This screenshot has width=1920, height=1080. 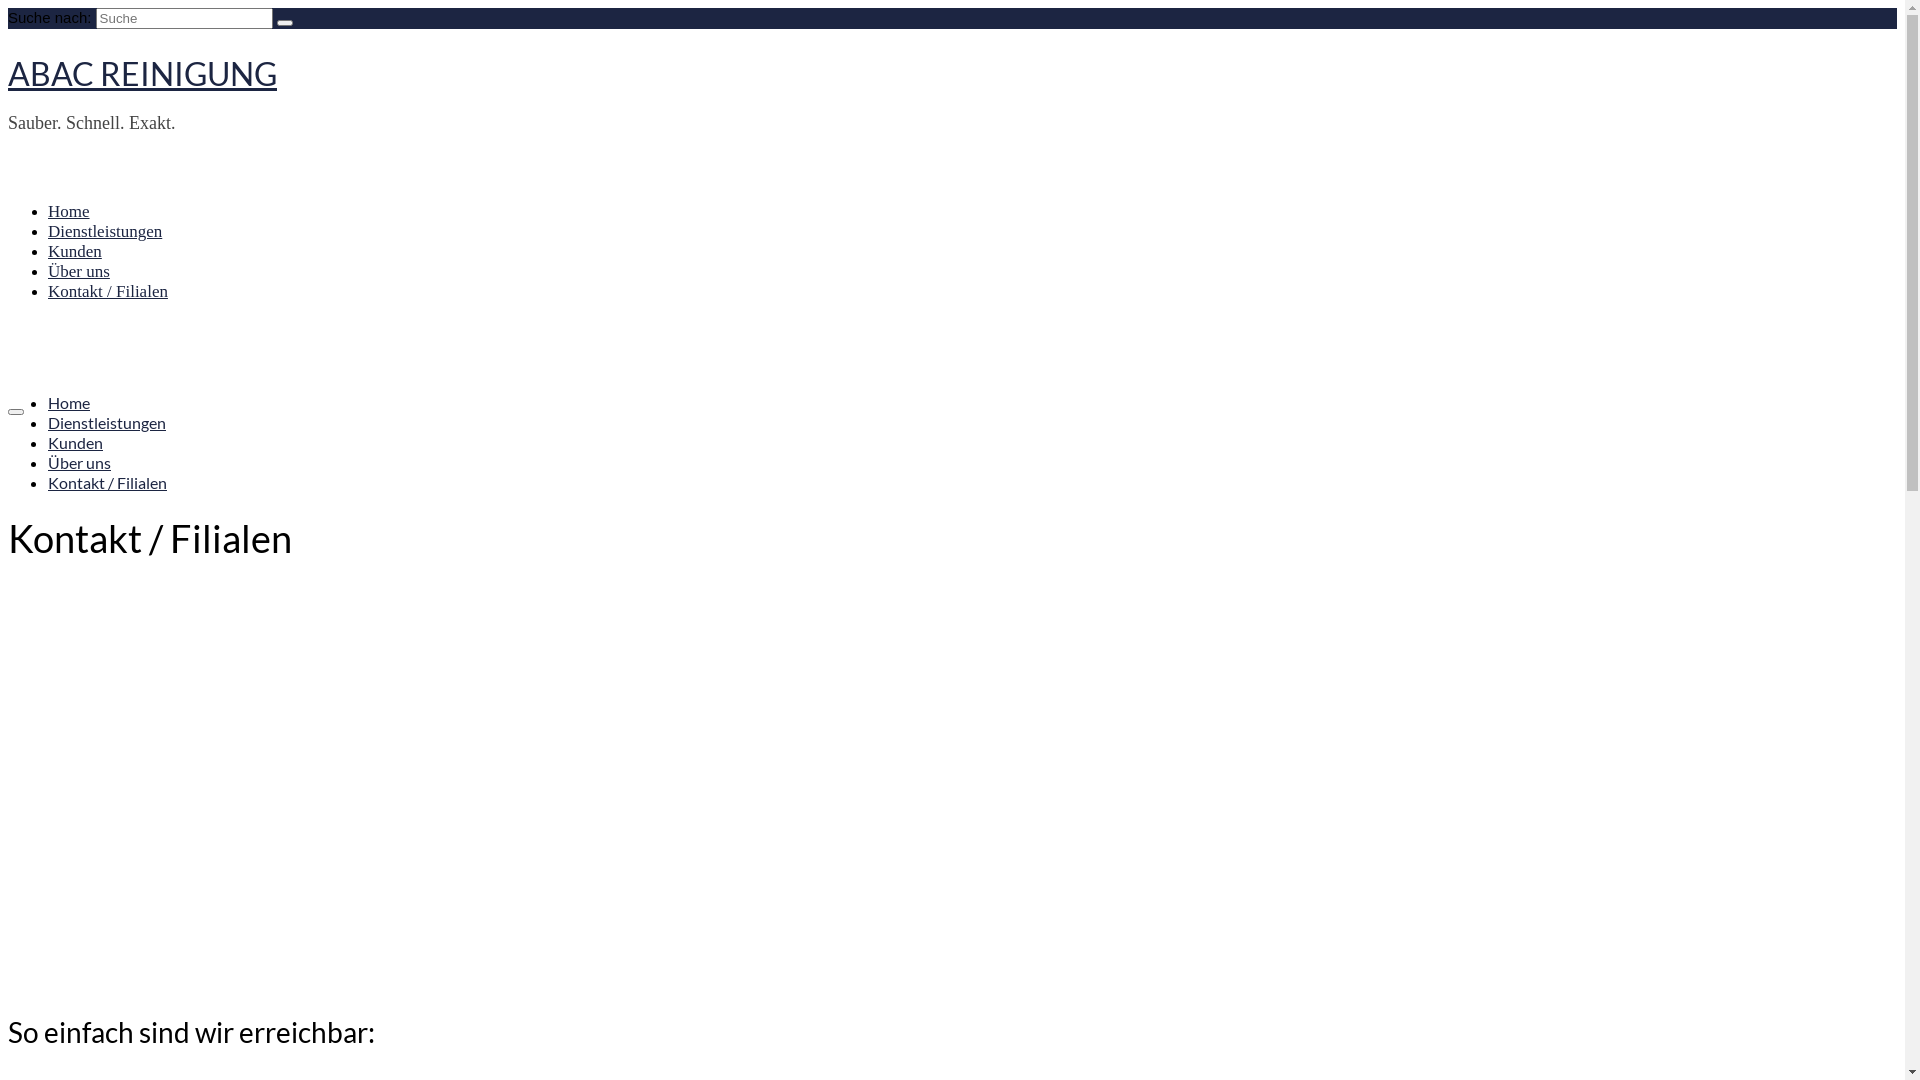 What do you see at coordinates (76, 442) in the screenshot?
I see `Kunden` at bounding box center [76, 442].